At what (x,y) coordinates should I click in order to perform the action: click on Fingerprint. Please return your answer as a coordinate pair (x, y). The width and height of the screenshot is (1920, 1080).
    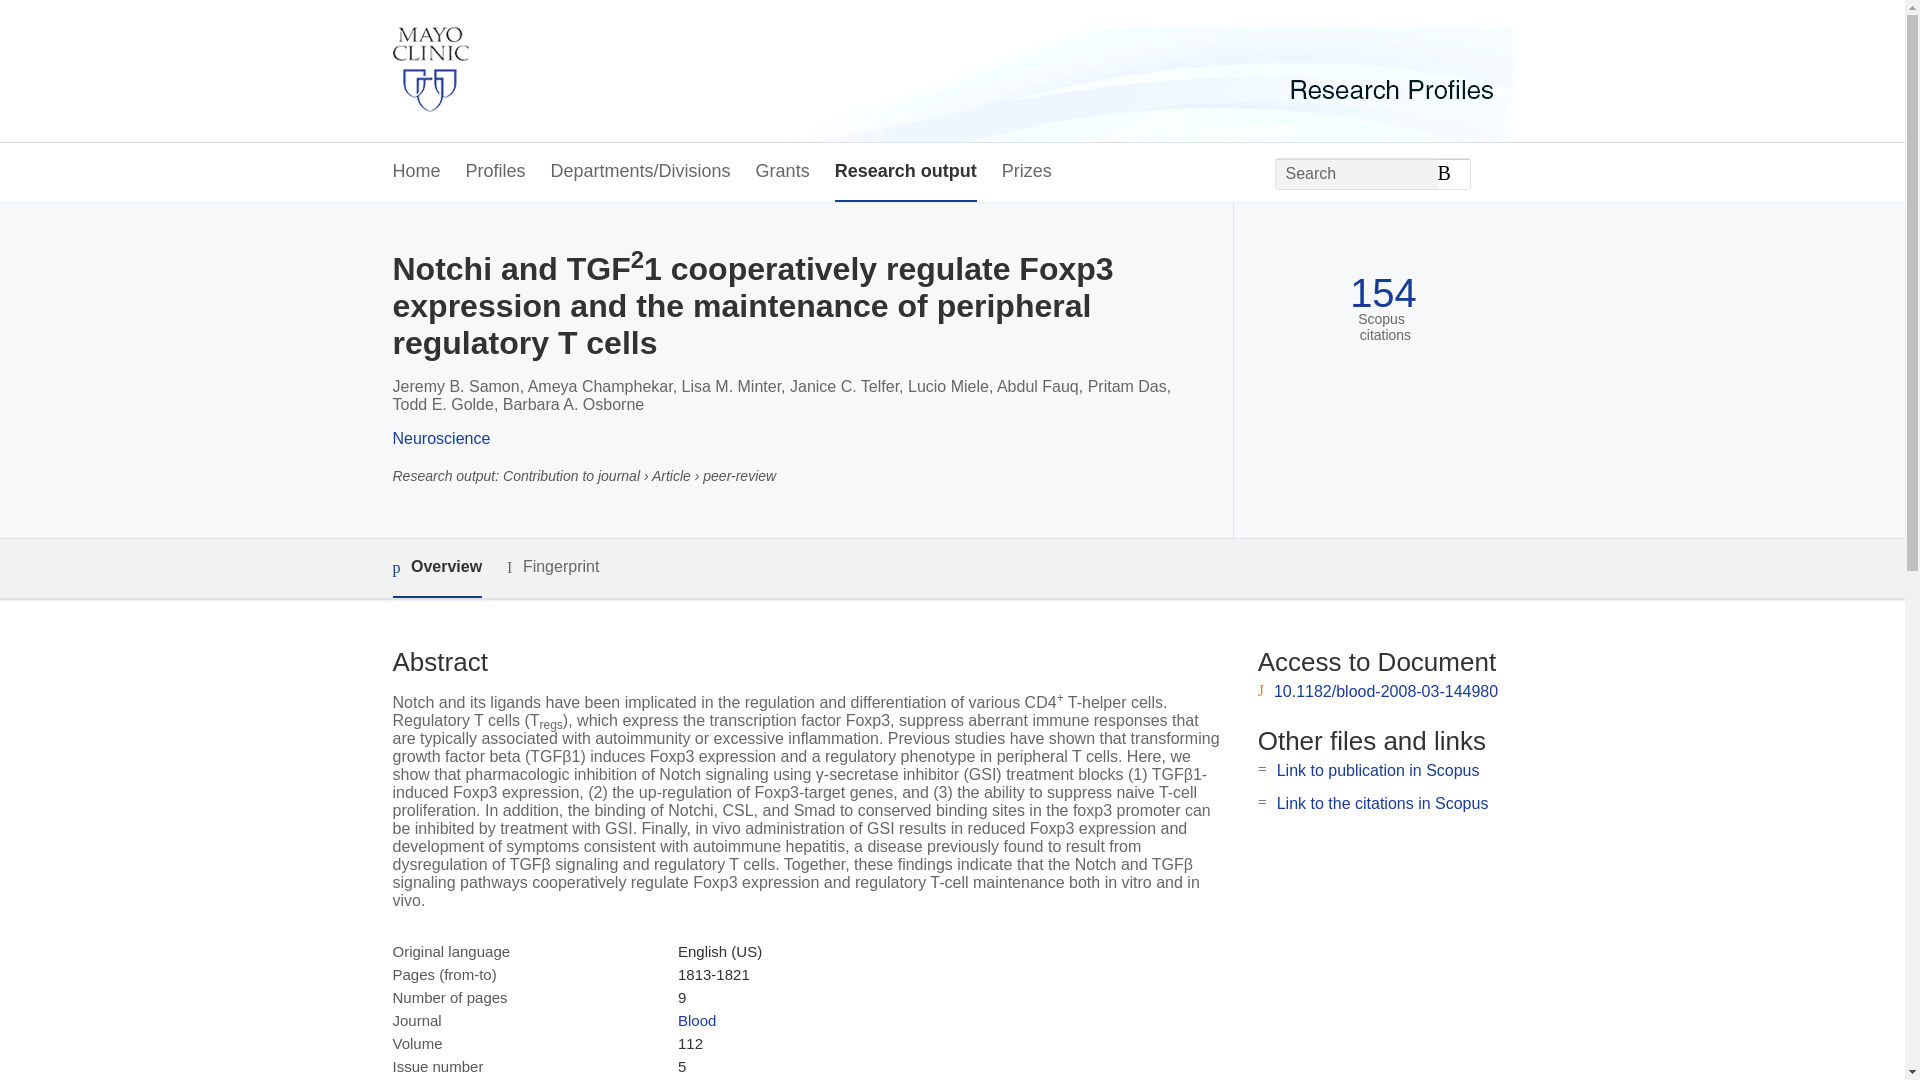
    Looking at the image, I should click on (552, 567).